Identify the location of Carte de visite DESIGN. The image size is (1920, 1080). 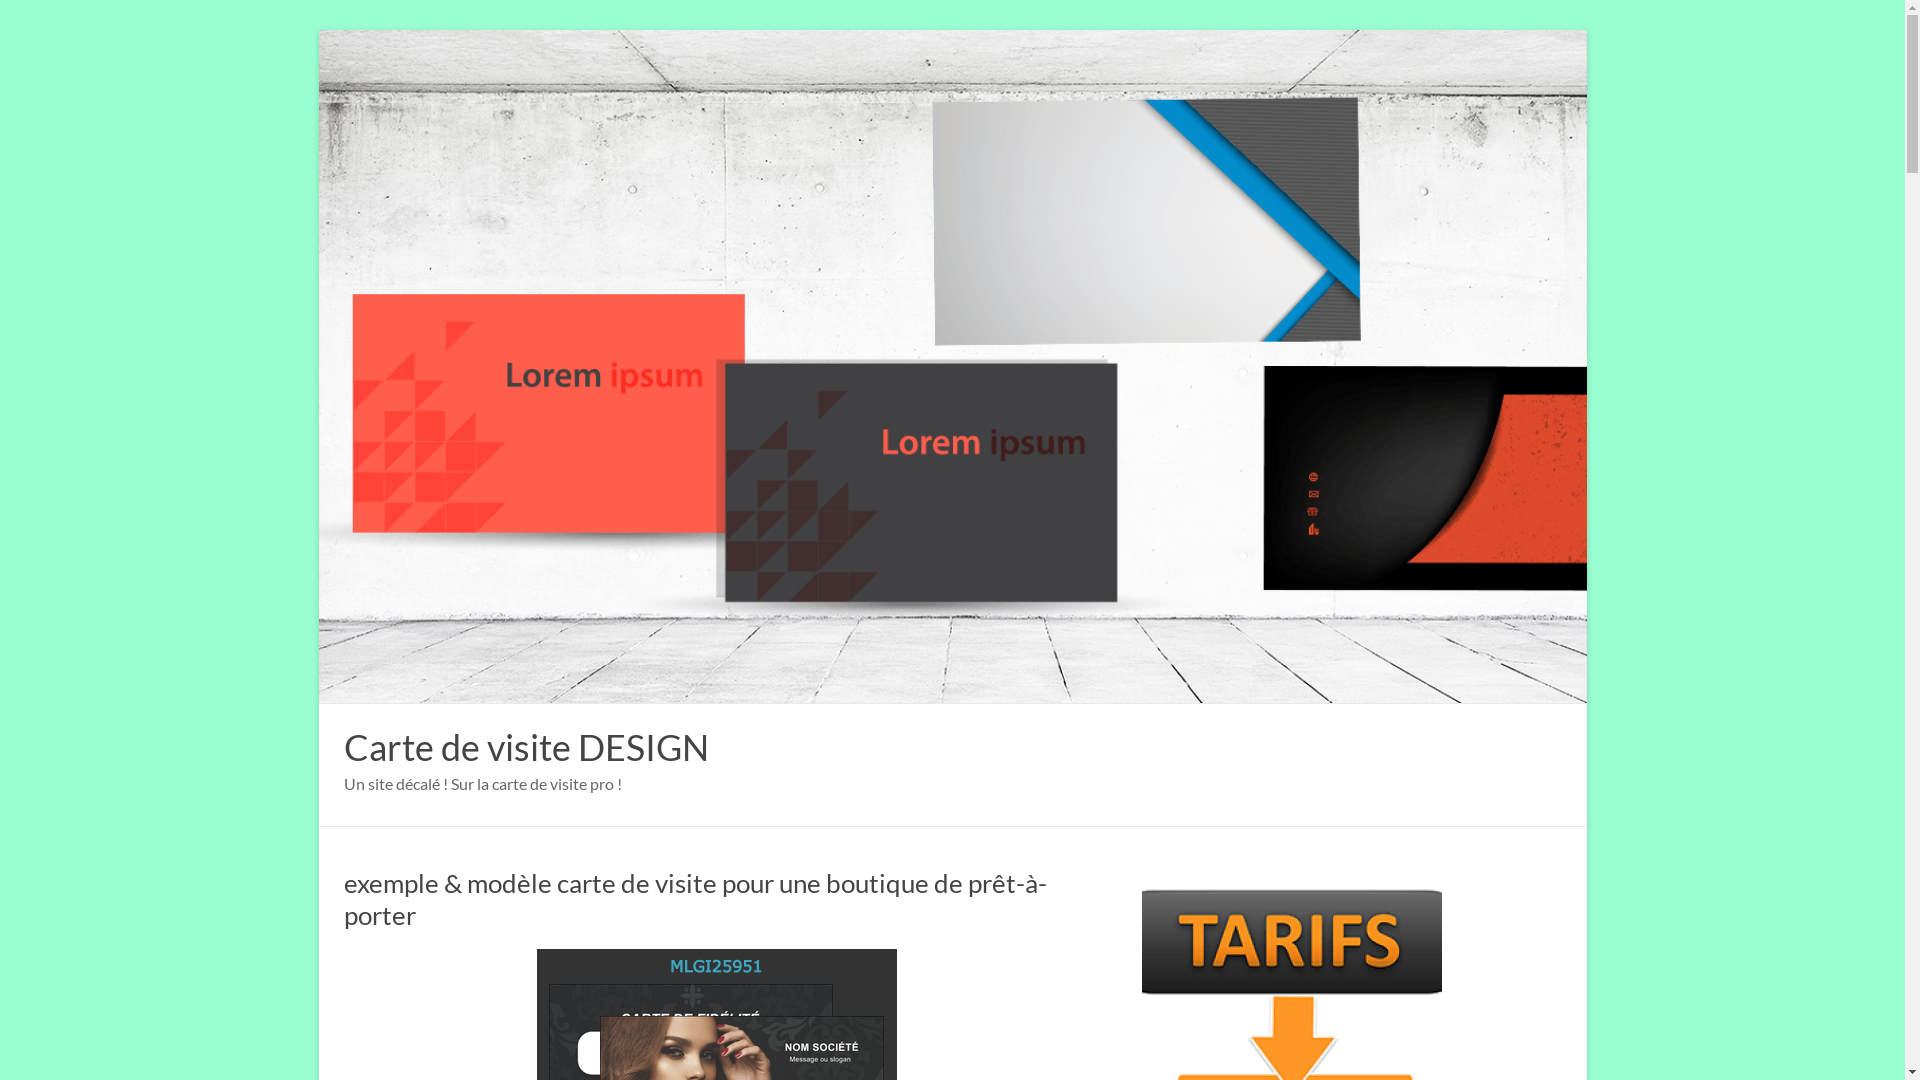
(526, 747).